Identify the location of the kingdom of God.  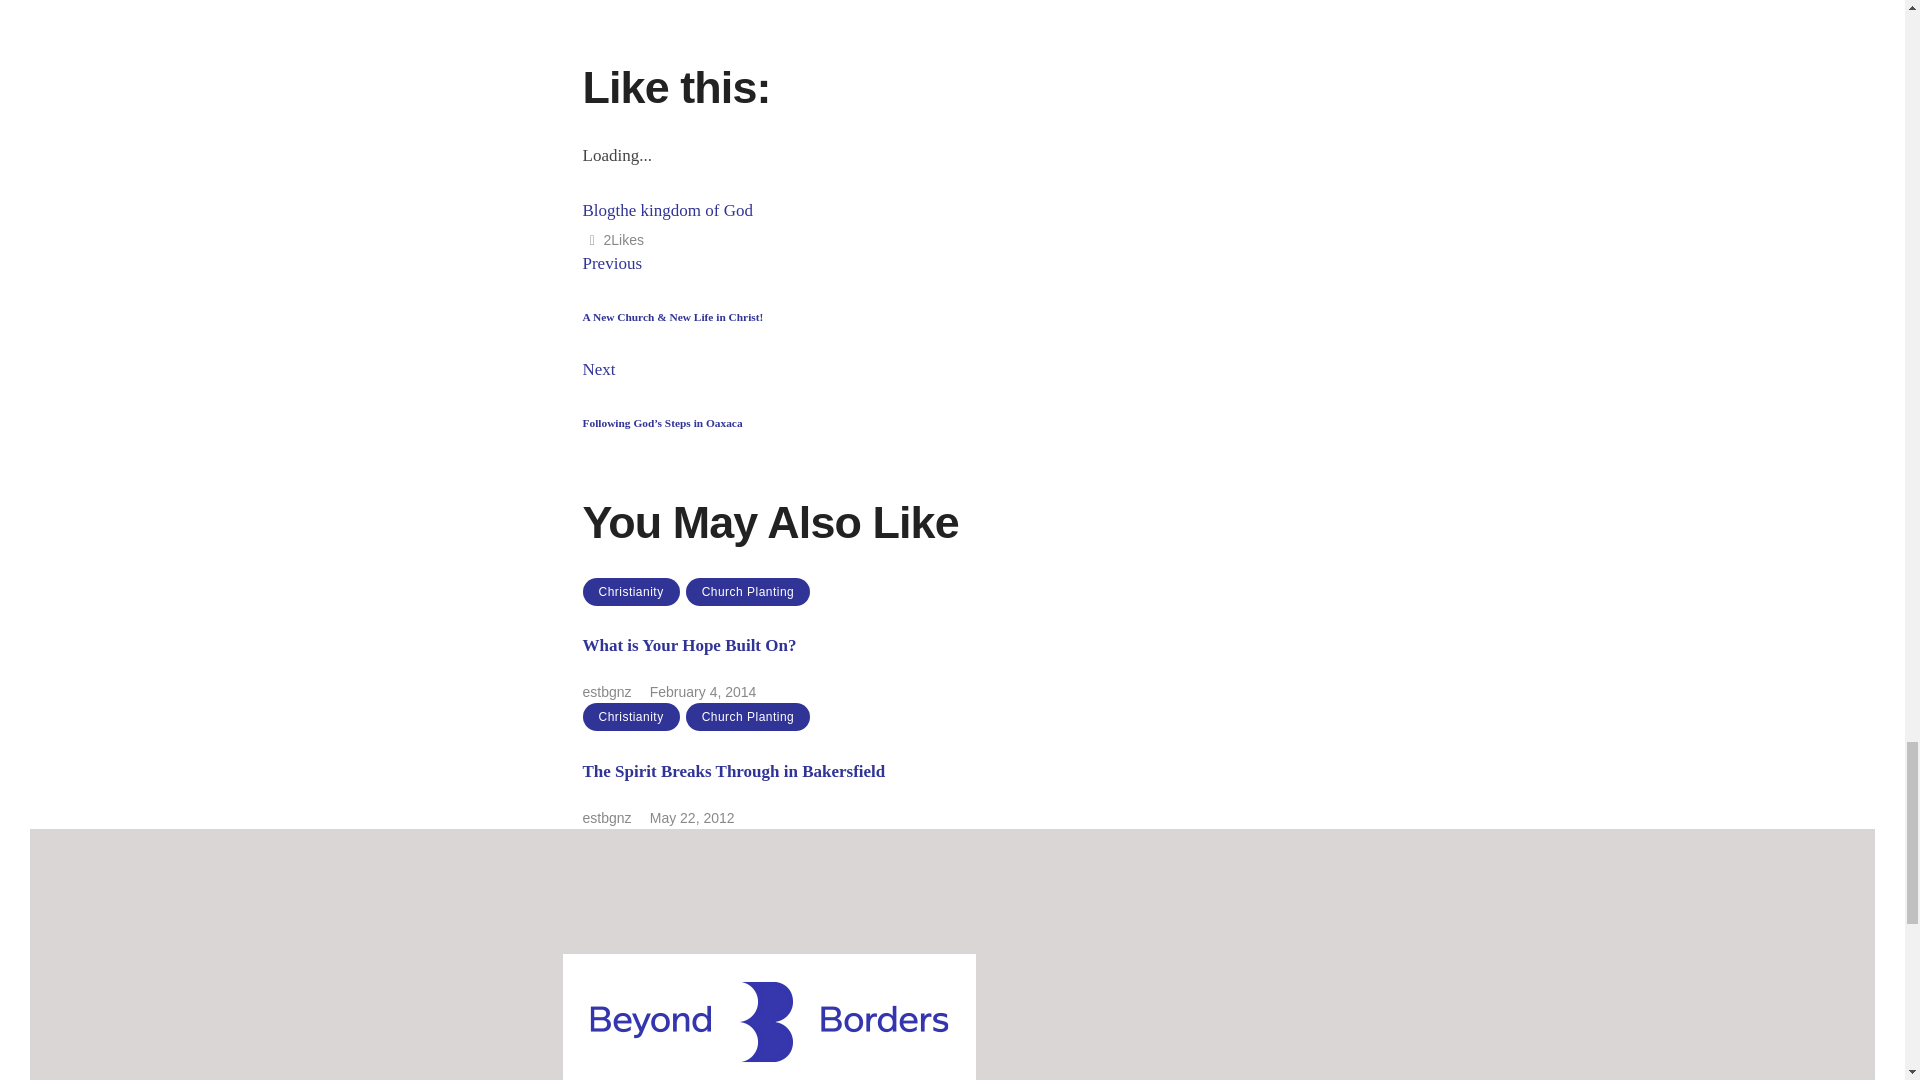
(684, 210).